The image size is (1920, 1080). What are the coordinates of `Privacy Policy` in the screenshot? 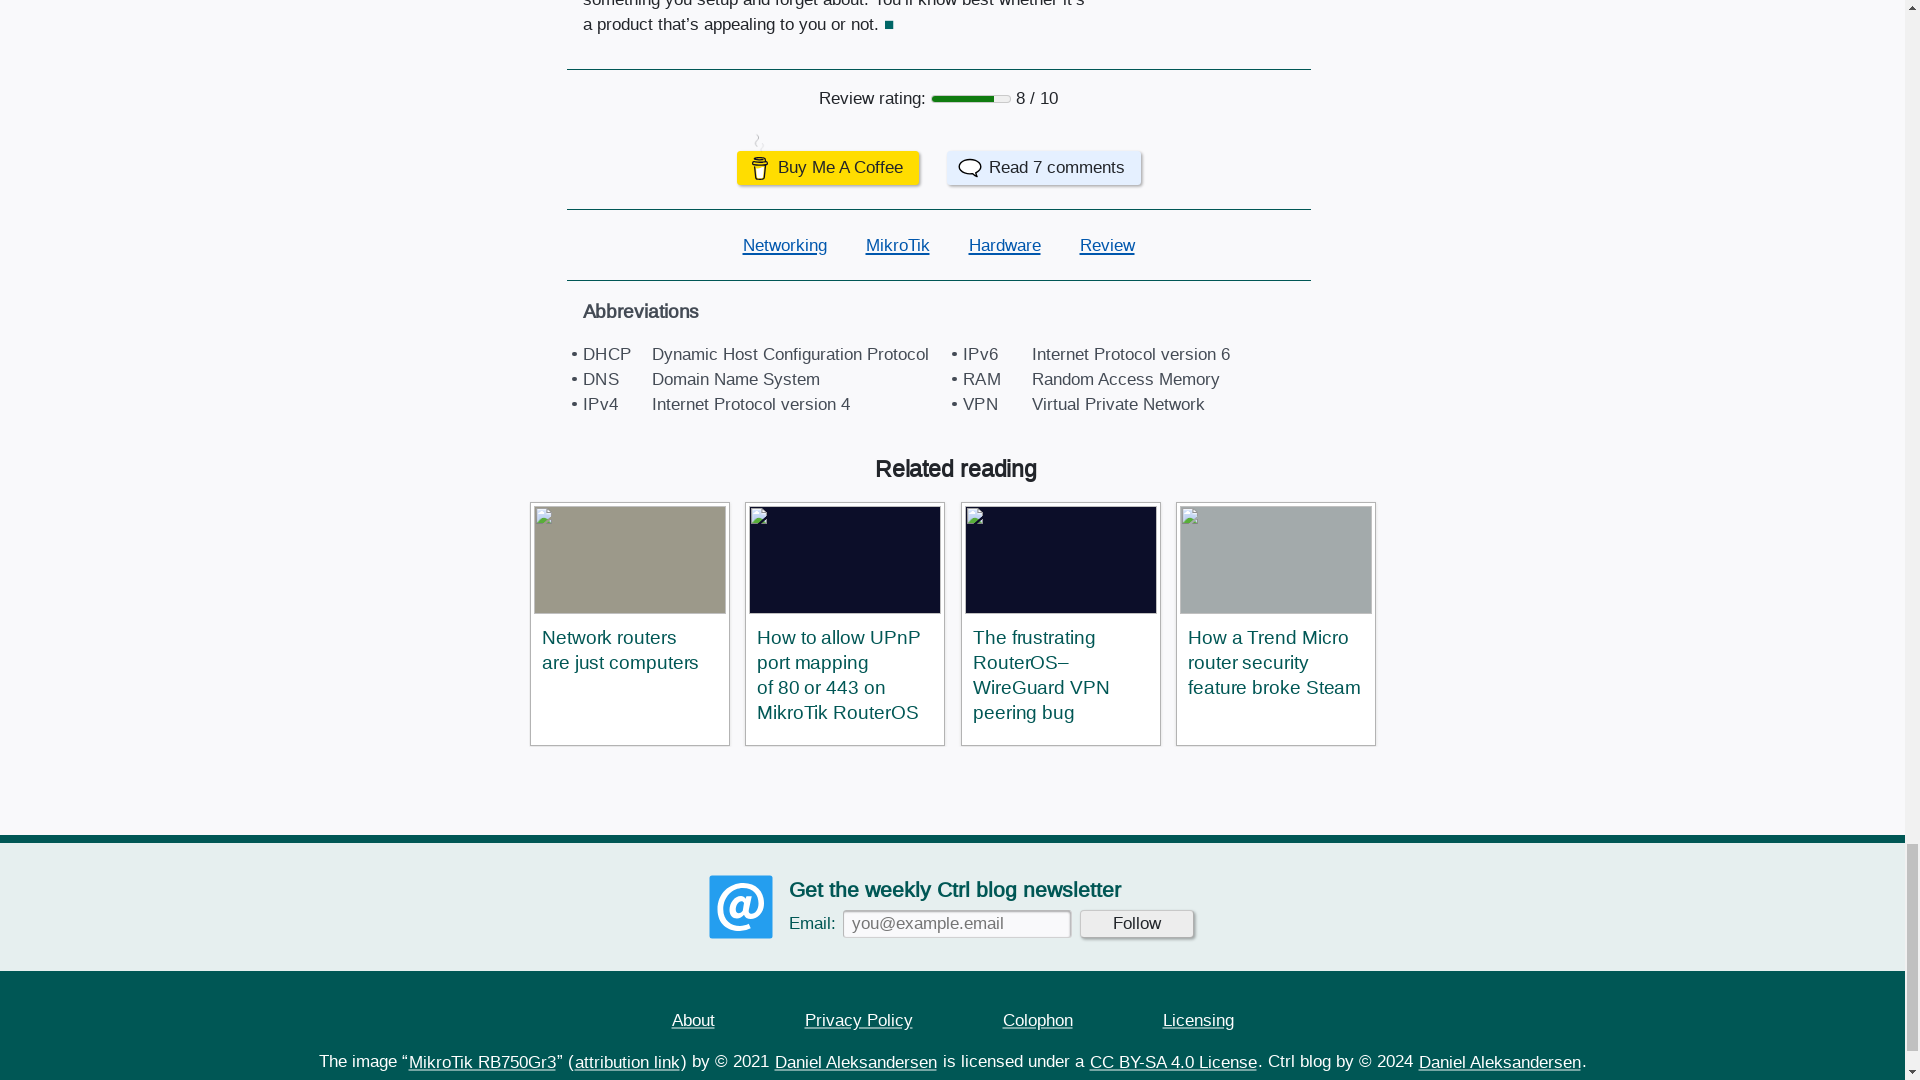 It's located at (858, 1020).